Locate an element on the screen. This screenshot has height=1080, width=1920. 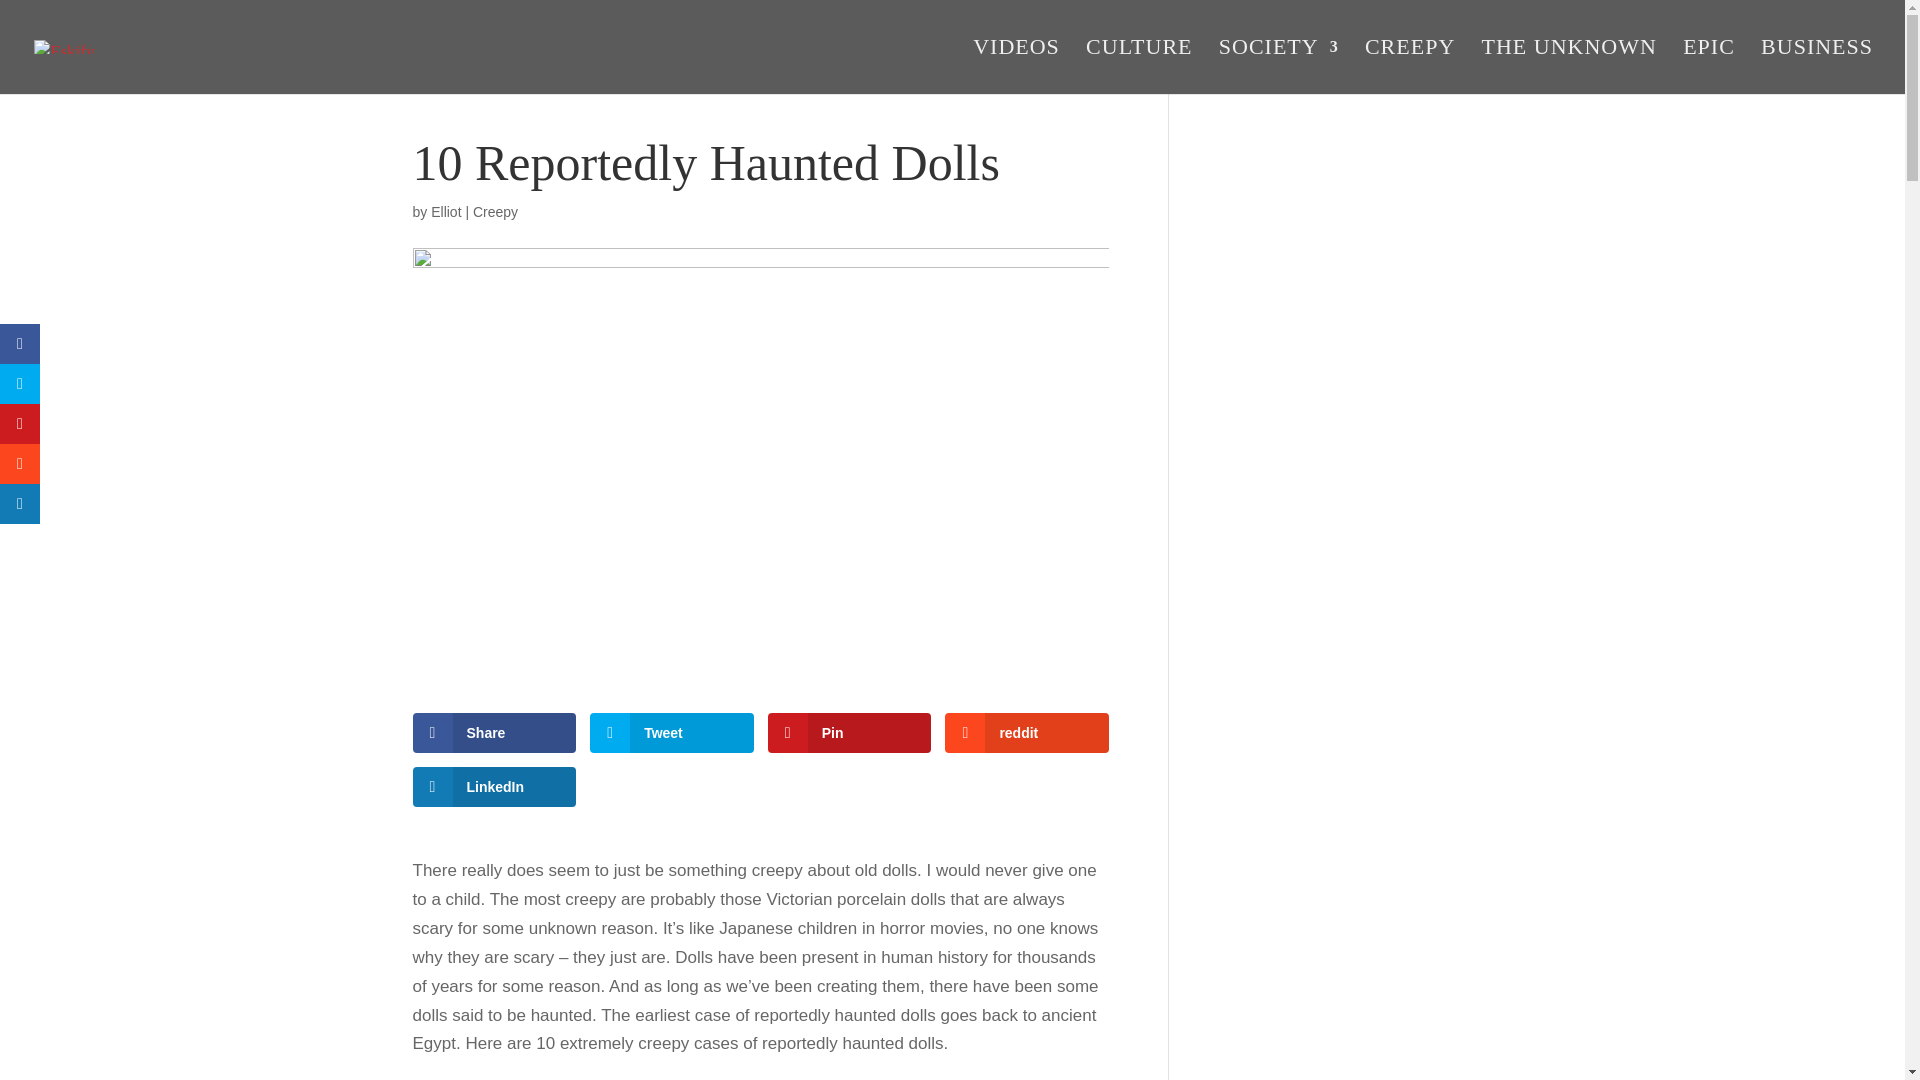
EPIC is located at coordinates (1709, 66).